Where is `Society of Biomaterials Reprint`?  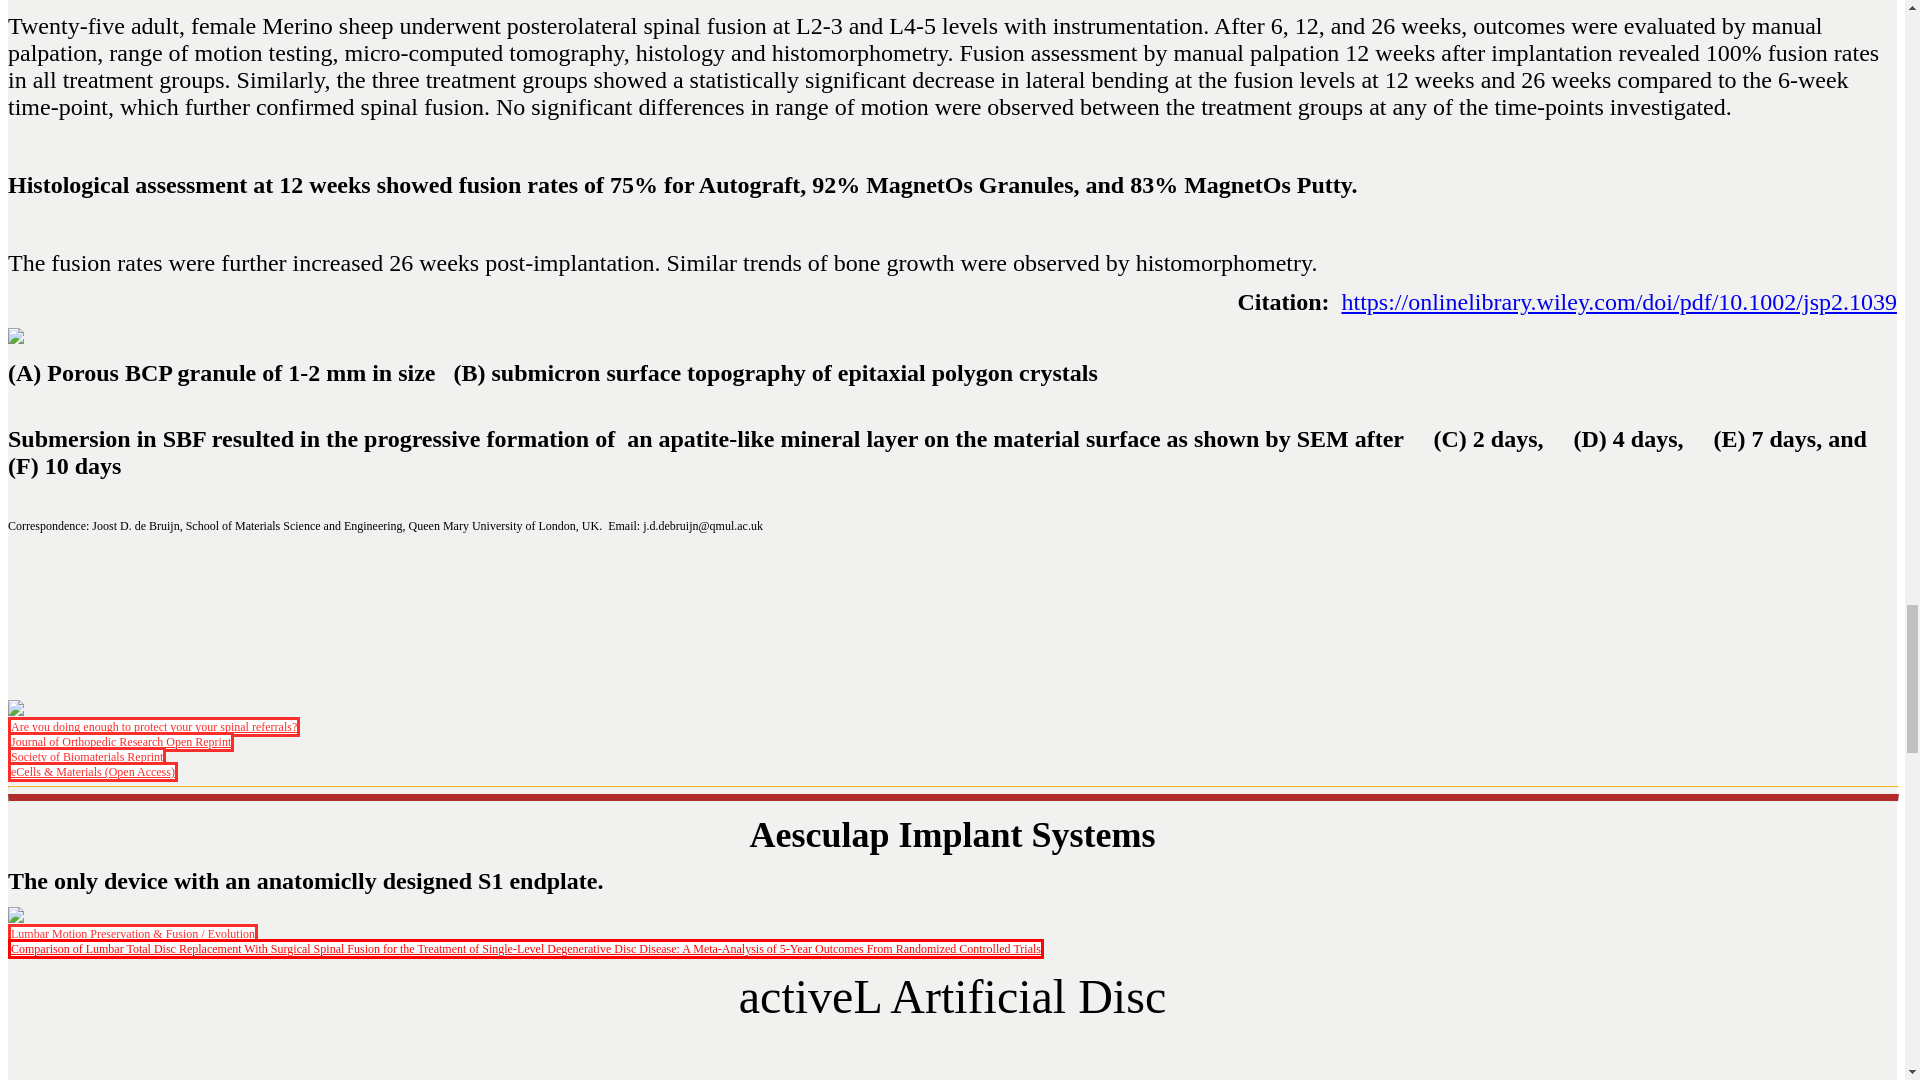
Society of Biomaterials Reprint is located at coordinates (86, 756).